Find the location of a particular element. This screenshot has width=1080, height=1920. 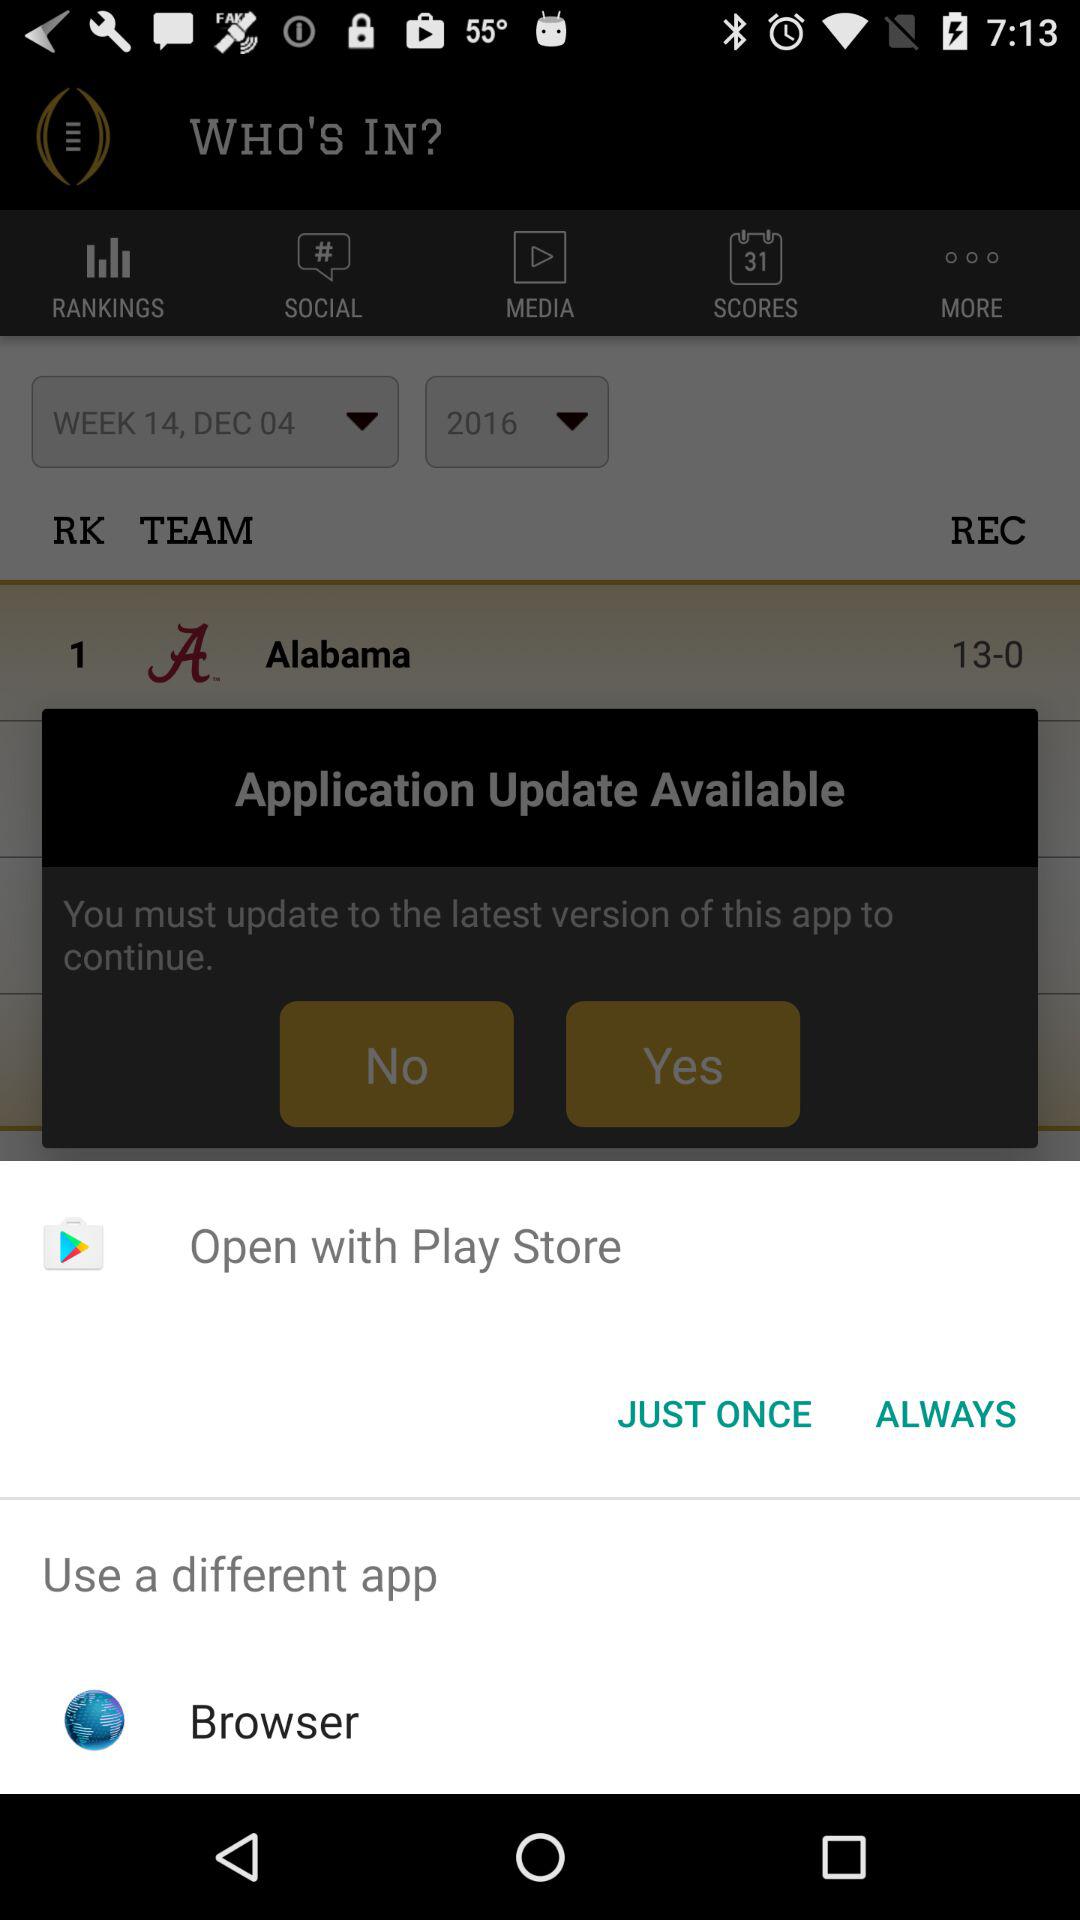

launch button next to the always item is located at coordinates (714, 1413).